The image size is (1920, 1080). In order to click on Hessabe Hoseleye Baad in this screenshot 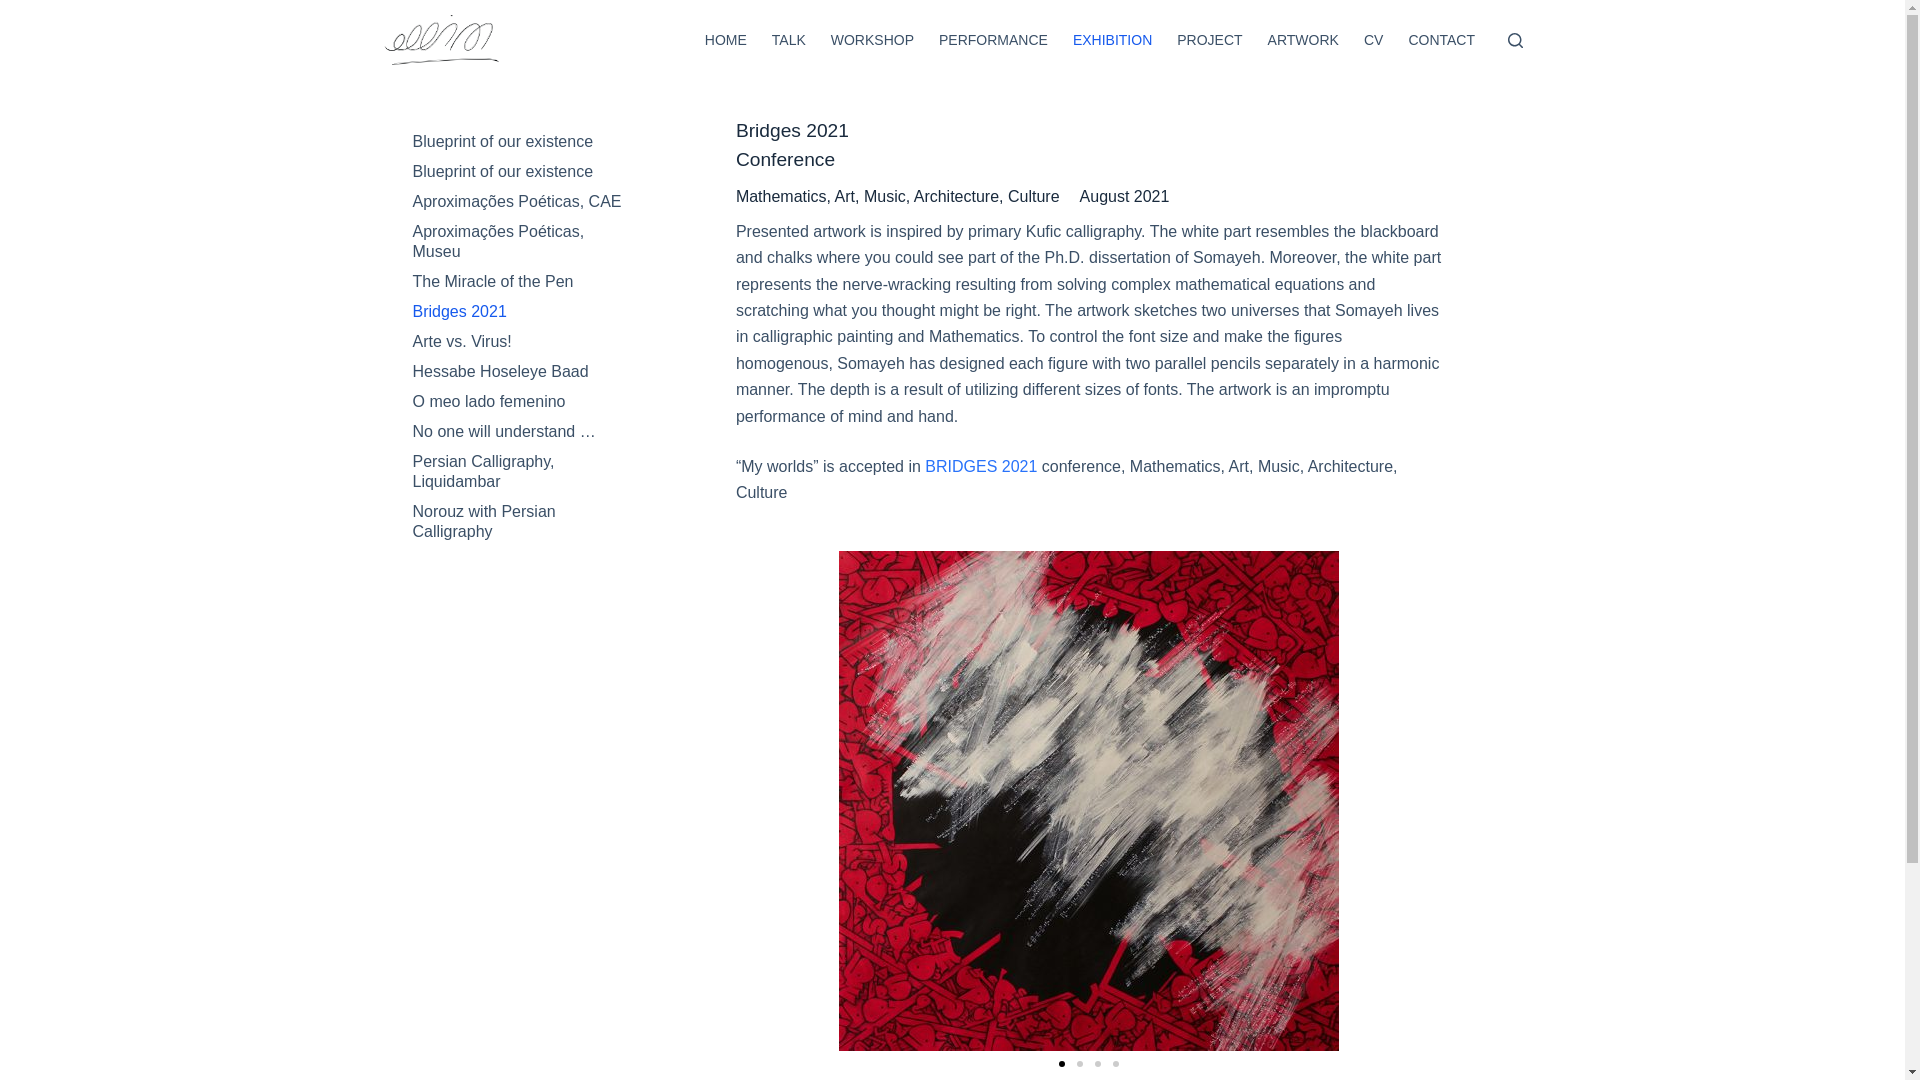, I will do `click(518, 372)`.